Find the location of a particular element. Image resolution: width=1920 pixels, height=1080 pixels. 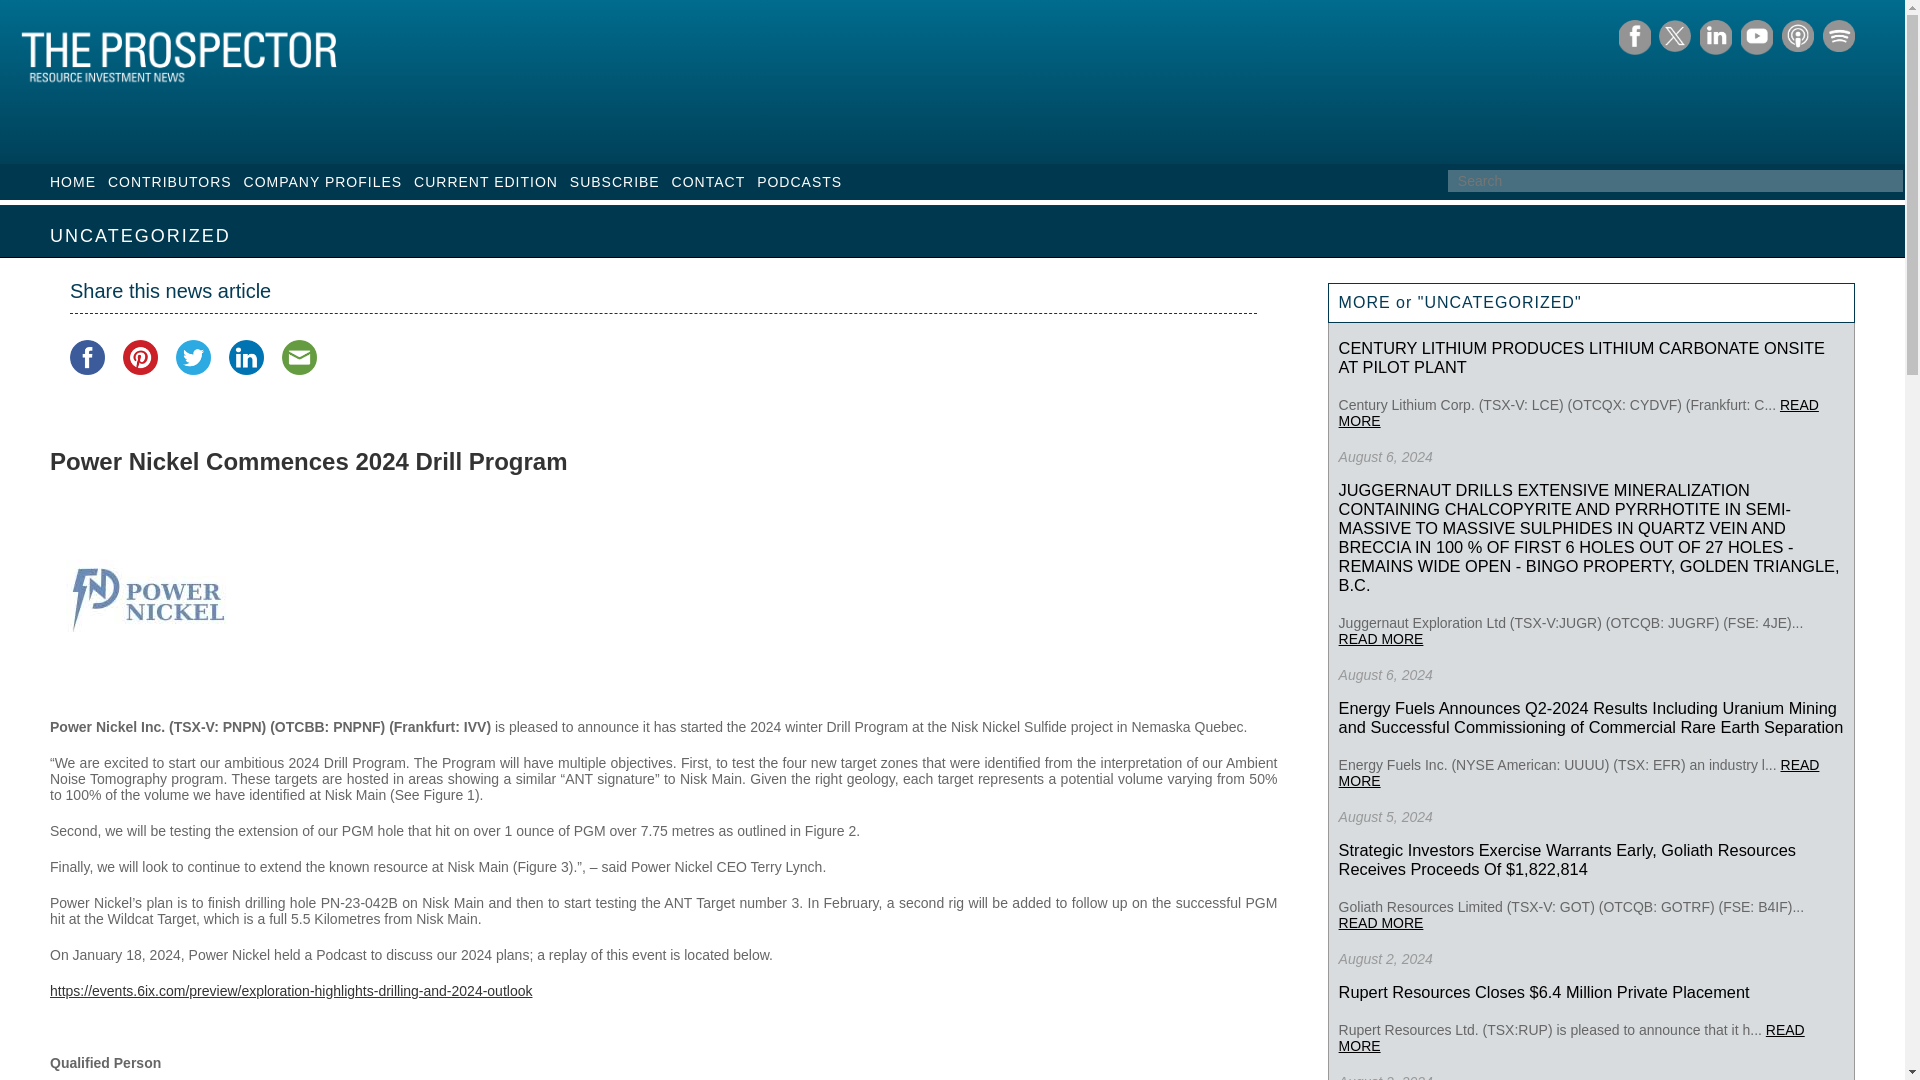

CONTACT is located at coordinates (709, 182).